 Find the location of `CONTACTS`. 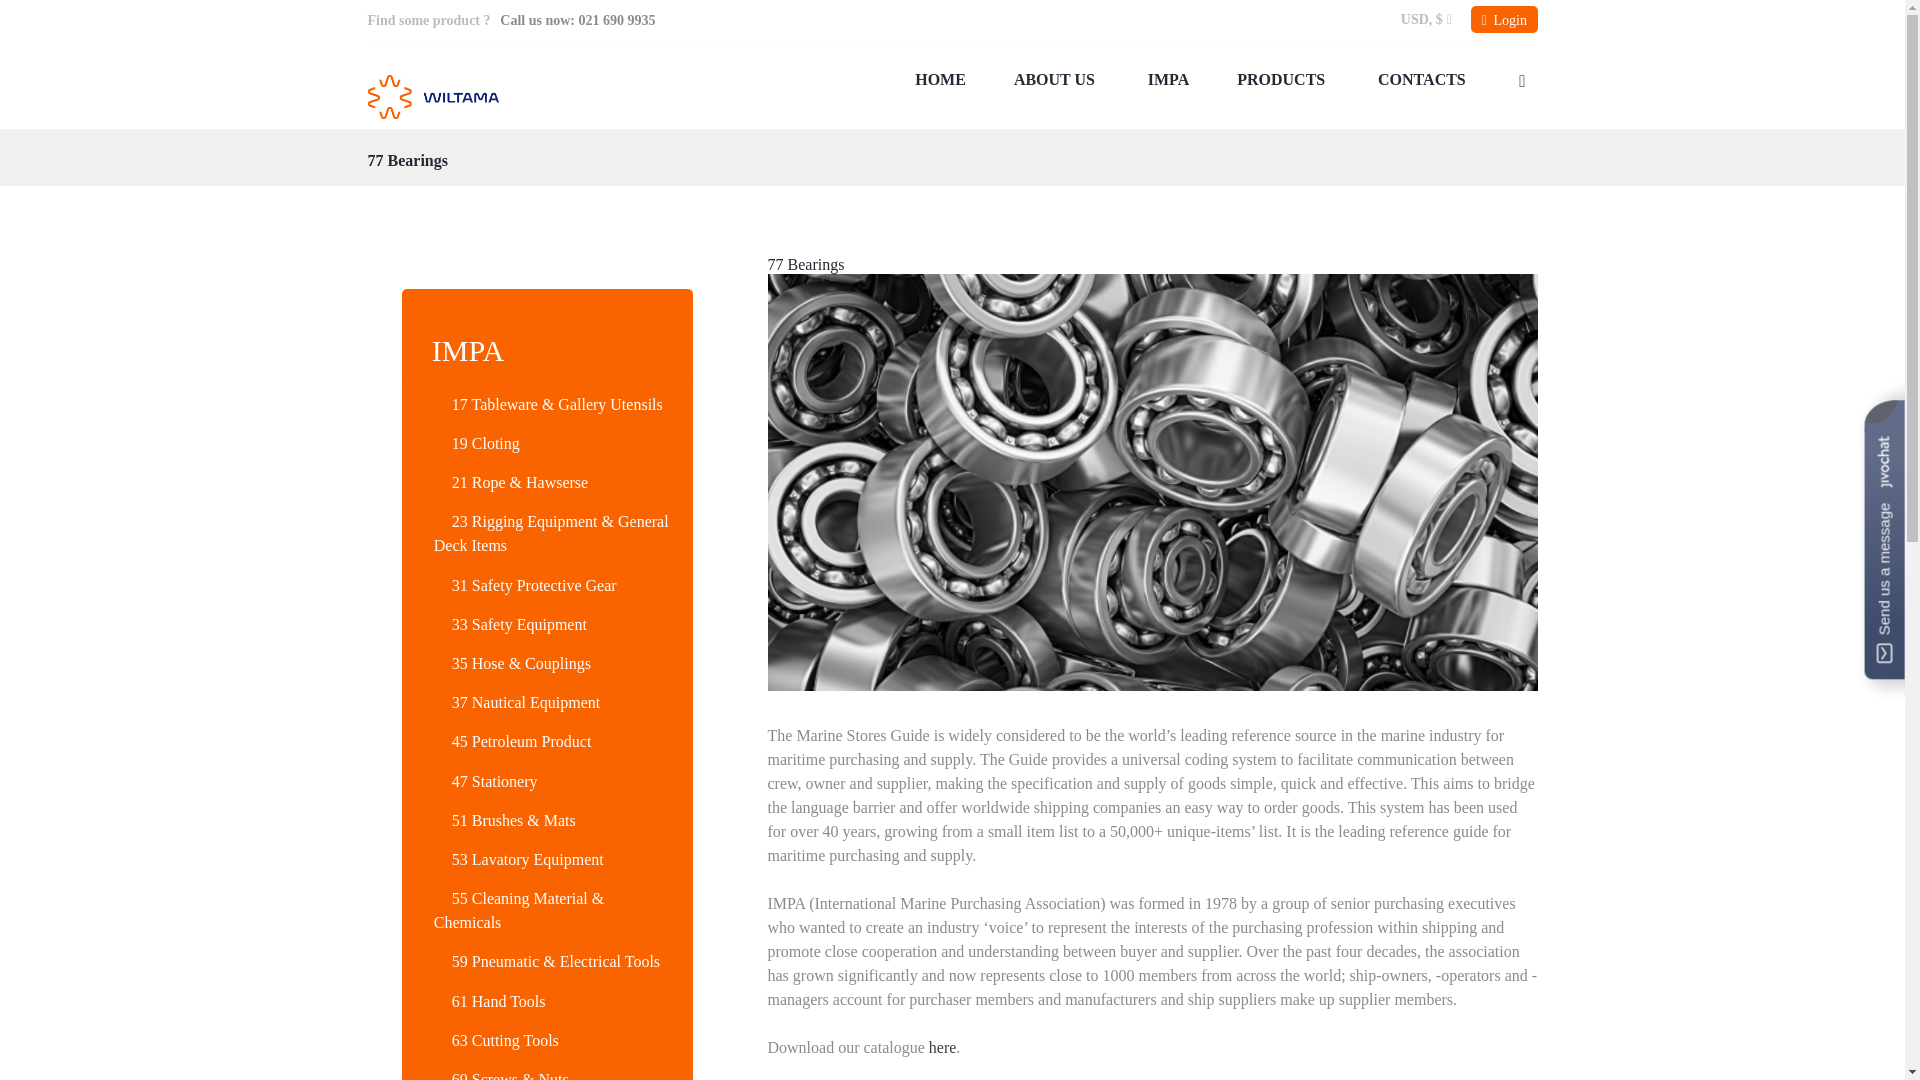

CONTACTS is located at coordinates (1421, 80).